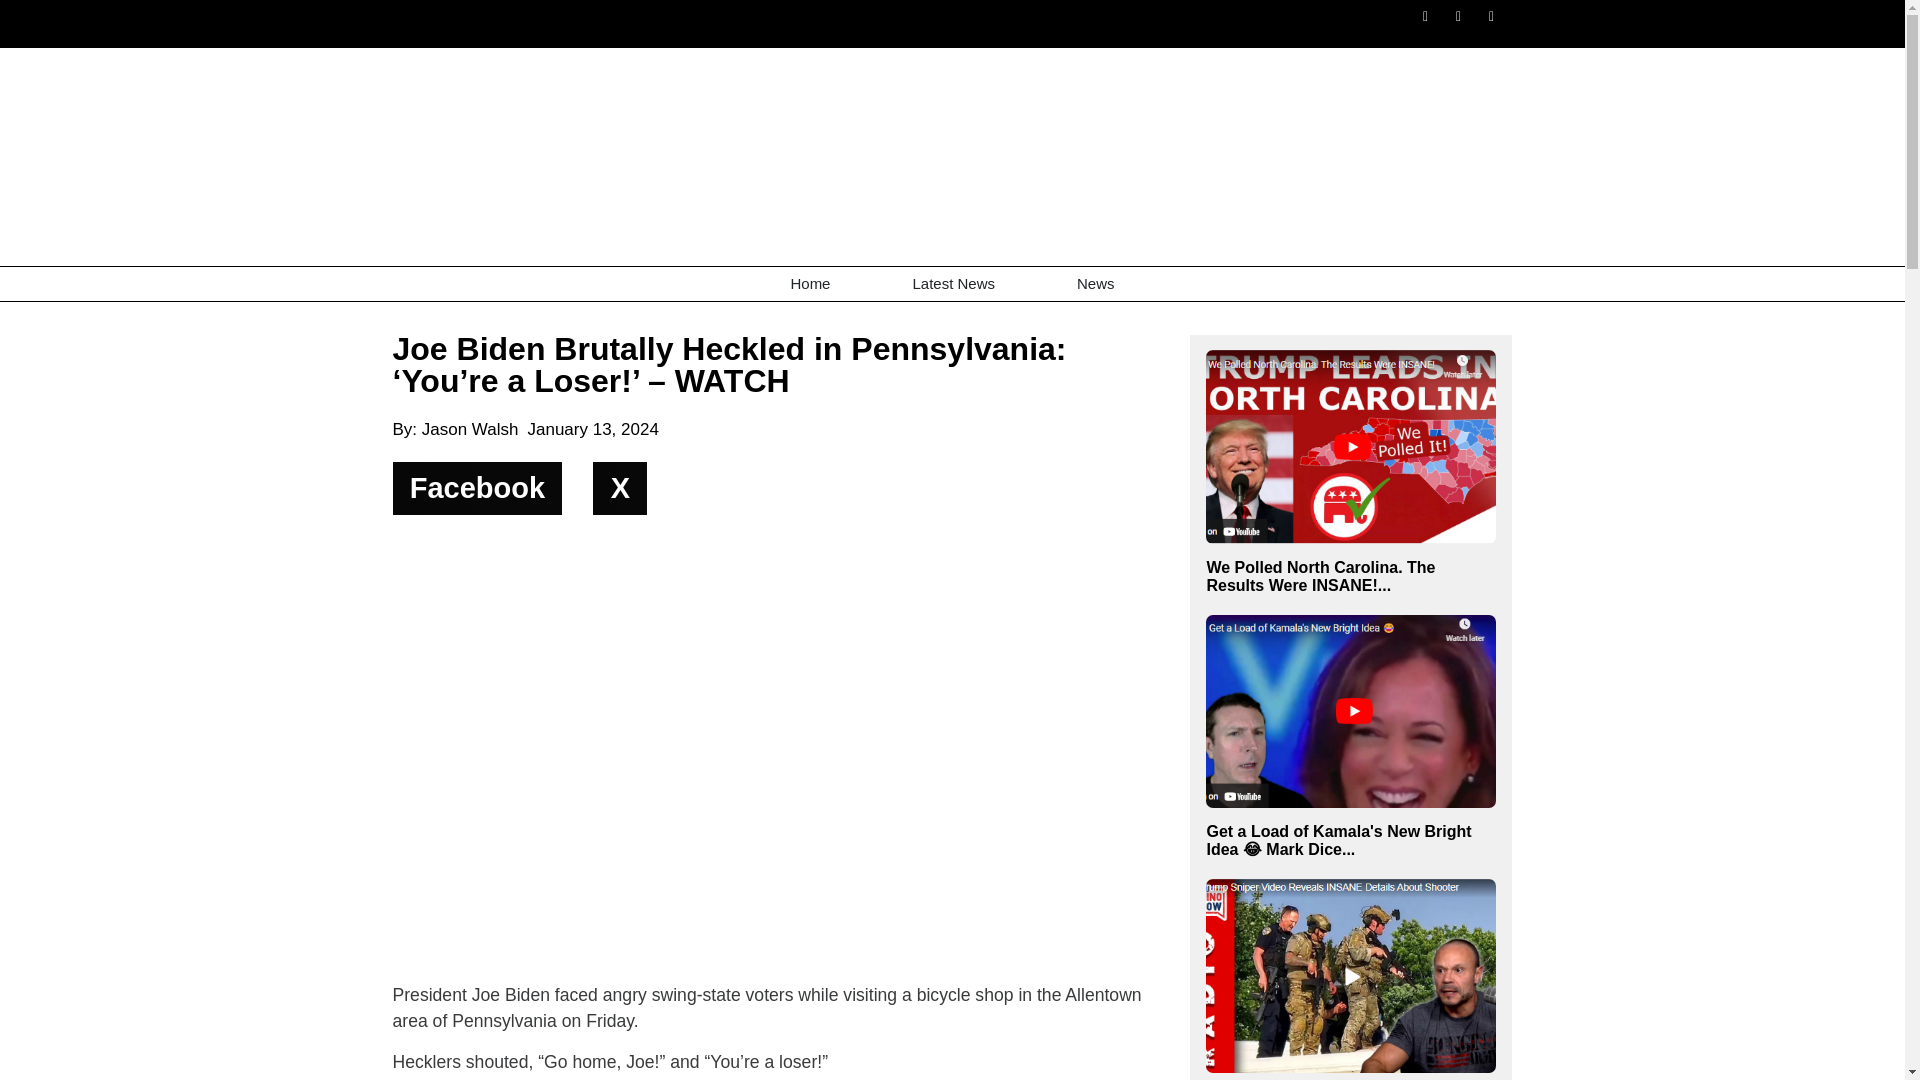 Image resolution: width=1920 pixels, height=1080 pixels. Describe the element at coordinates (954, 284) in the screenshot. I see `Latest News` at that location.